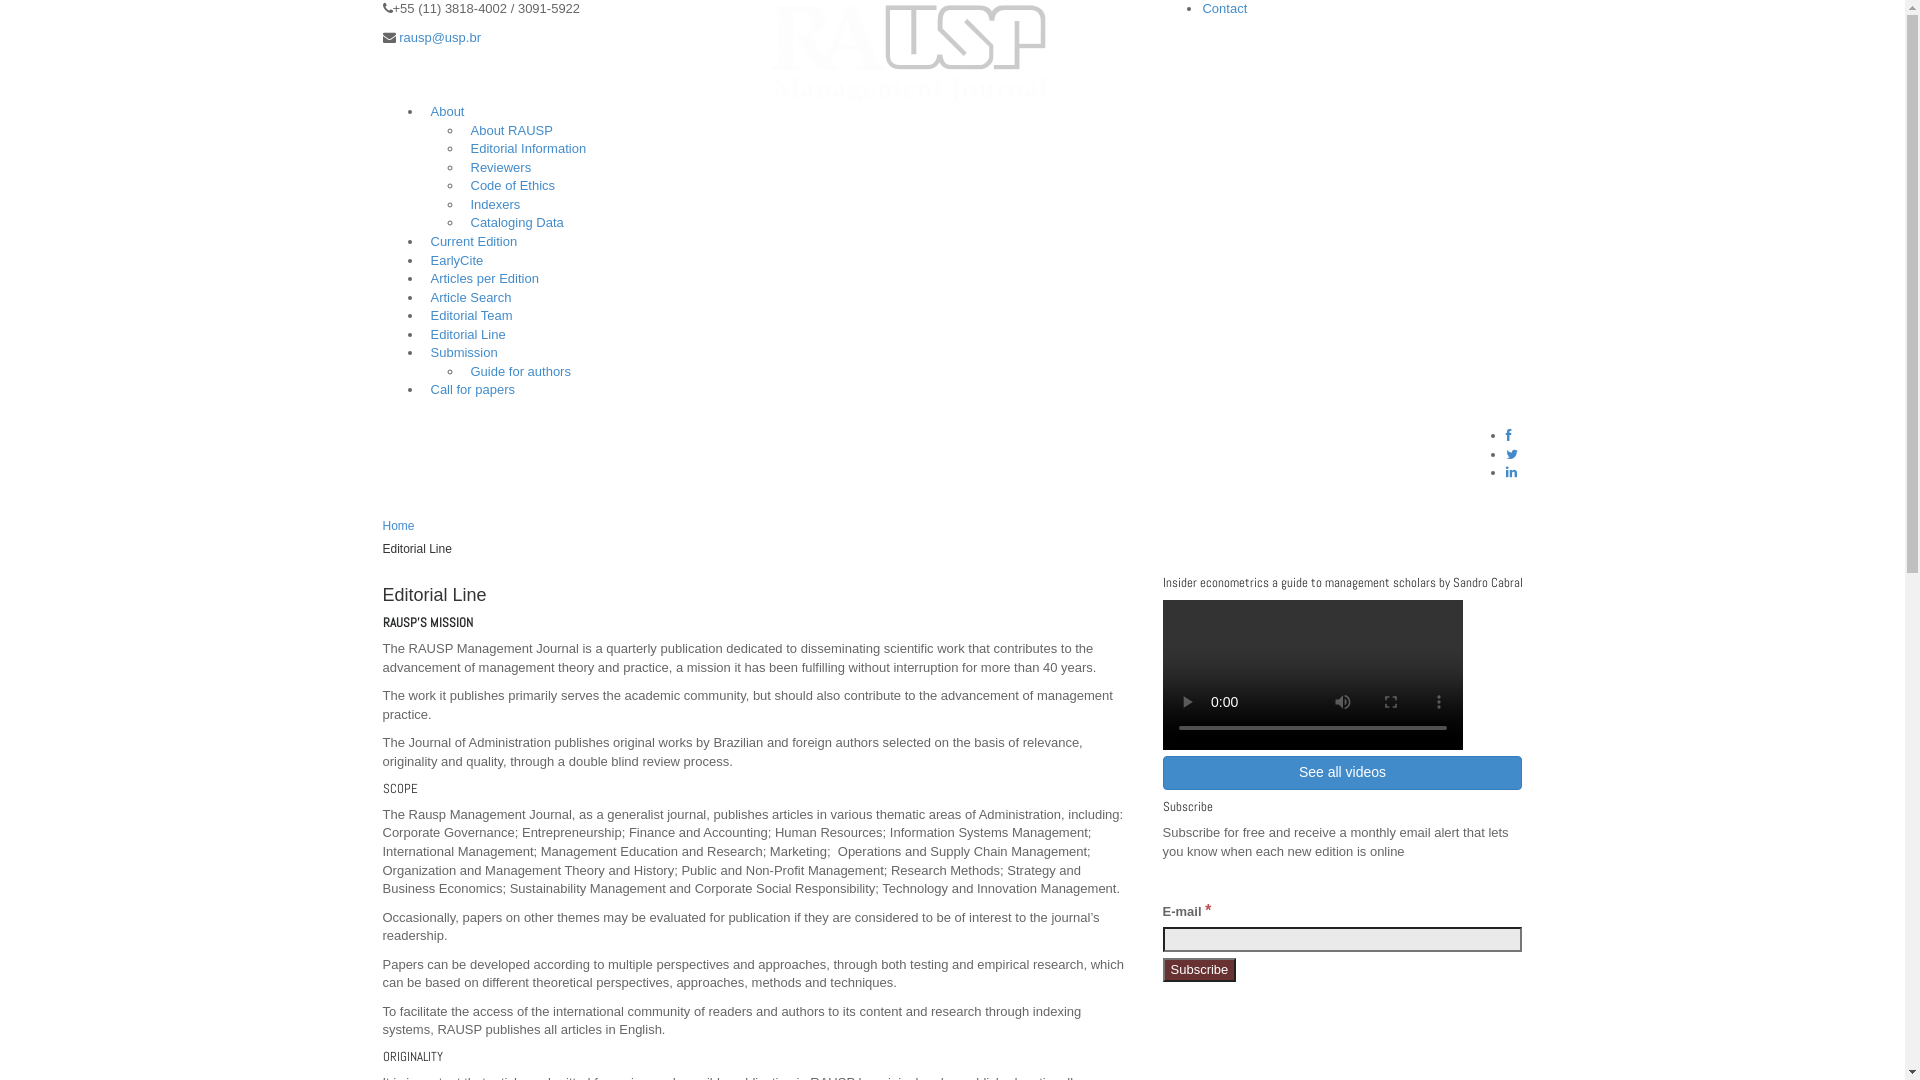  Describe the element at coordinates (474, 242) in the screenshot. I see `Current Edition` at that location.